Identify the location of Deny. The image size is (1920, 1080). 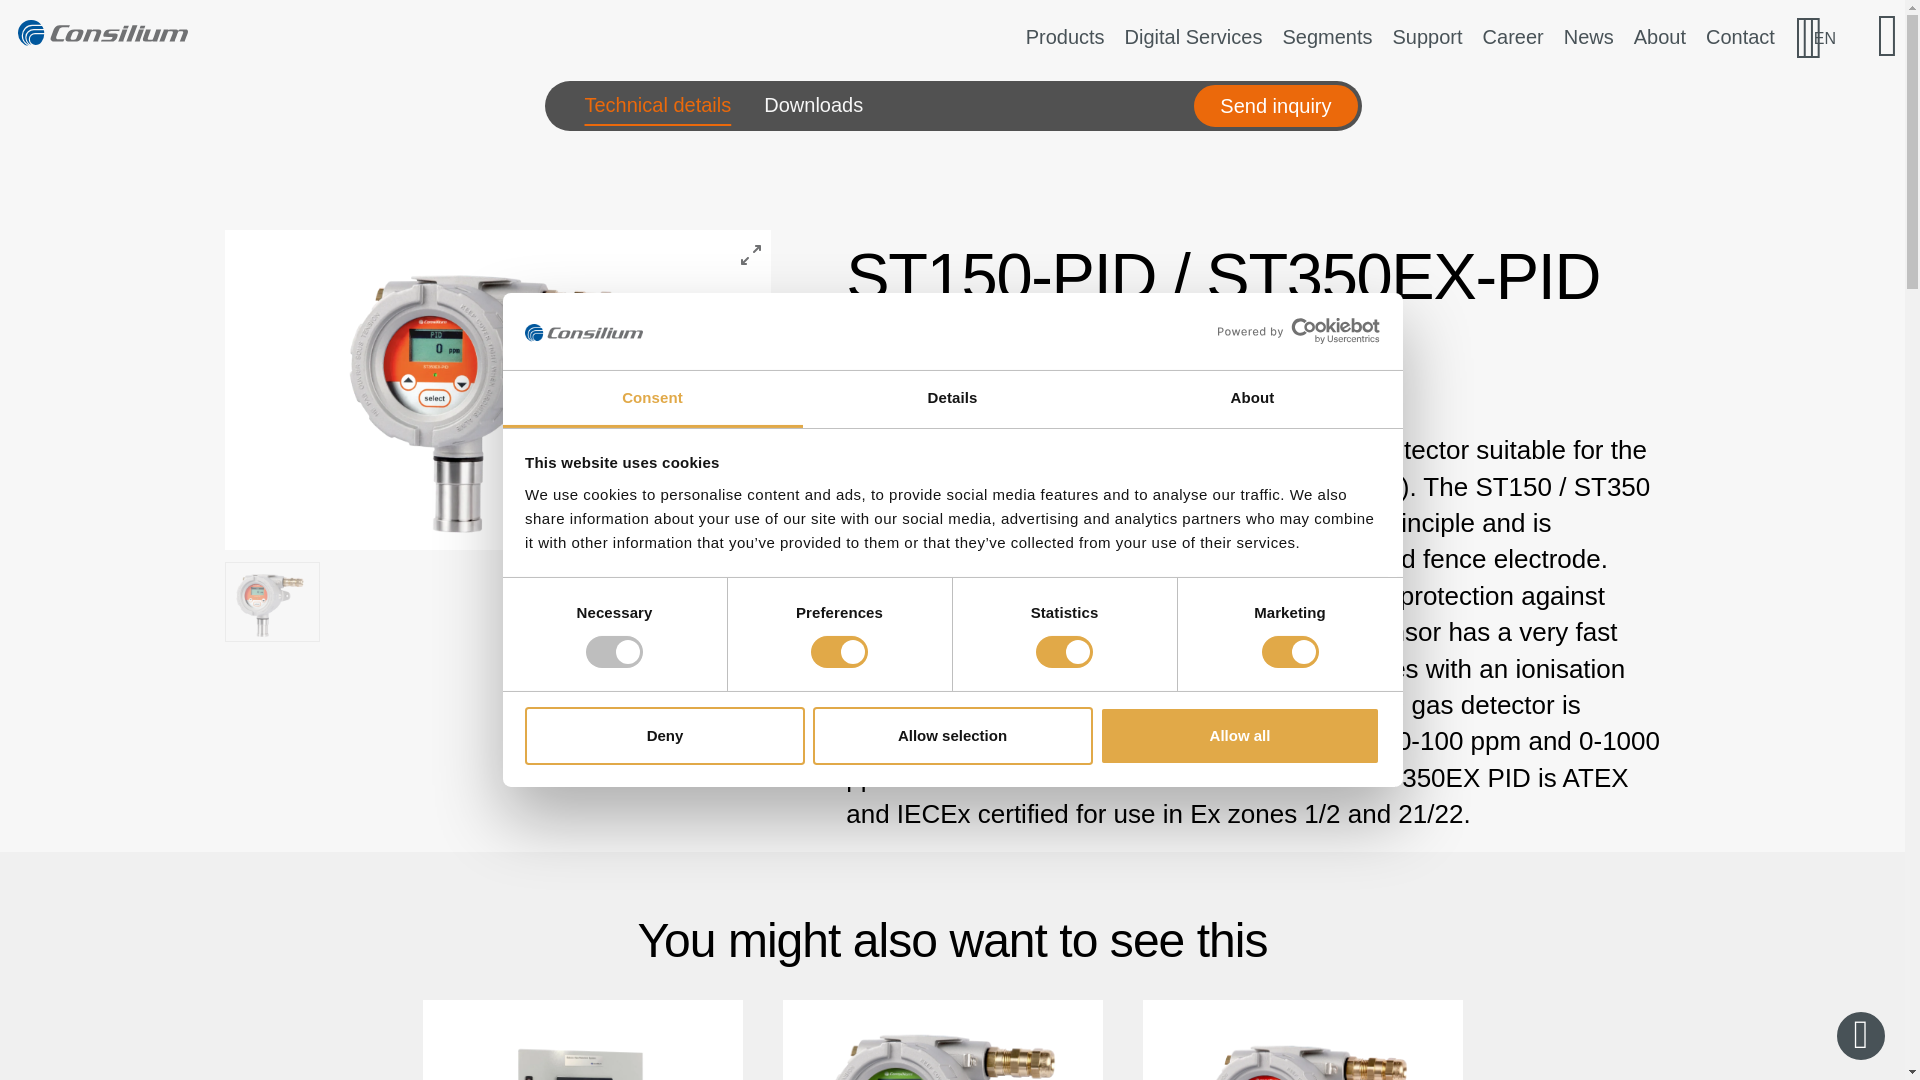
(664, 736).